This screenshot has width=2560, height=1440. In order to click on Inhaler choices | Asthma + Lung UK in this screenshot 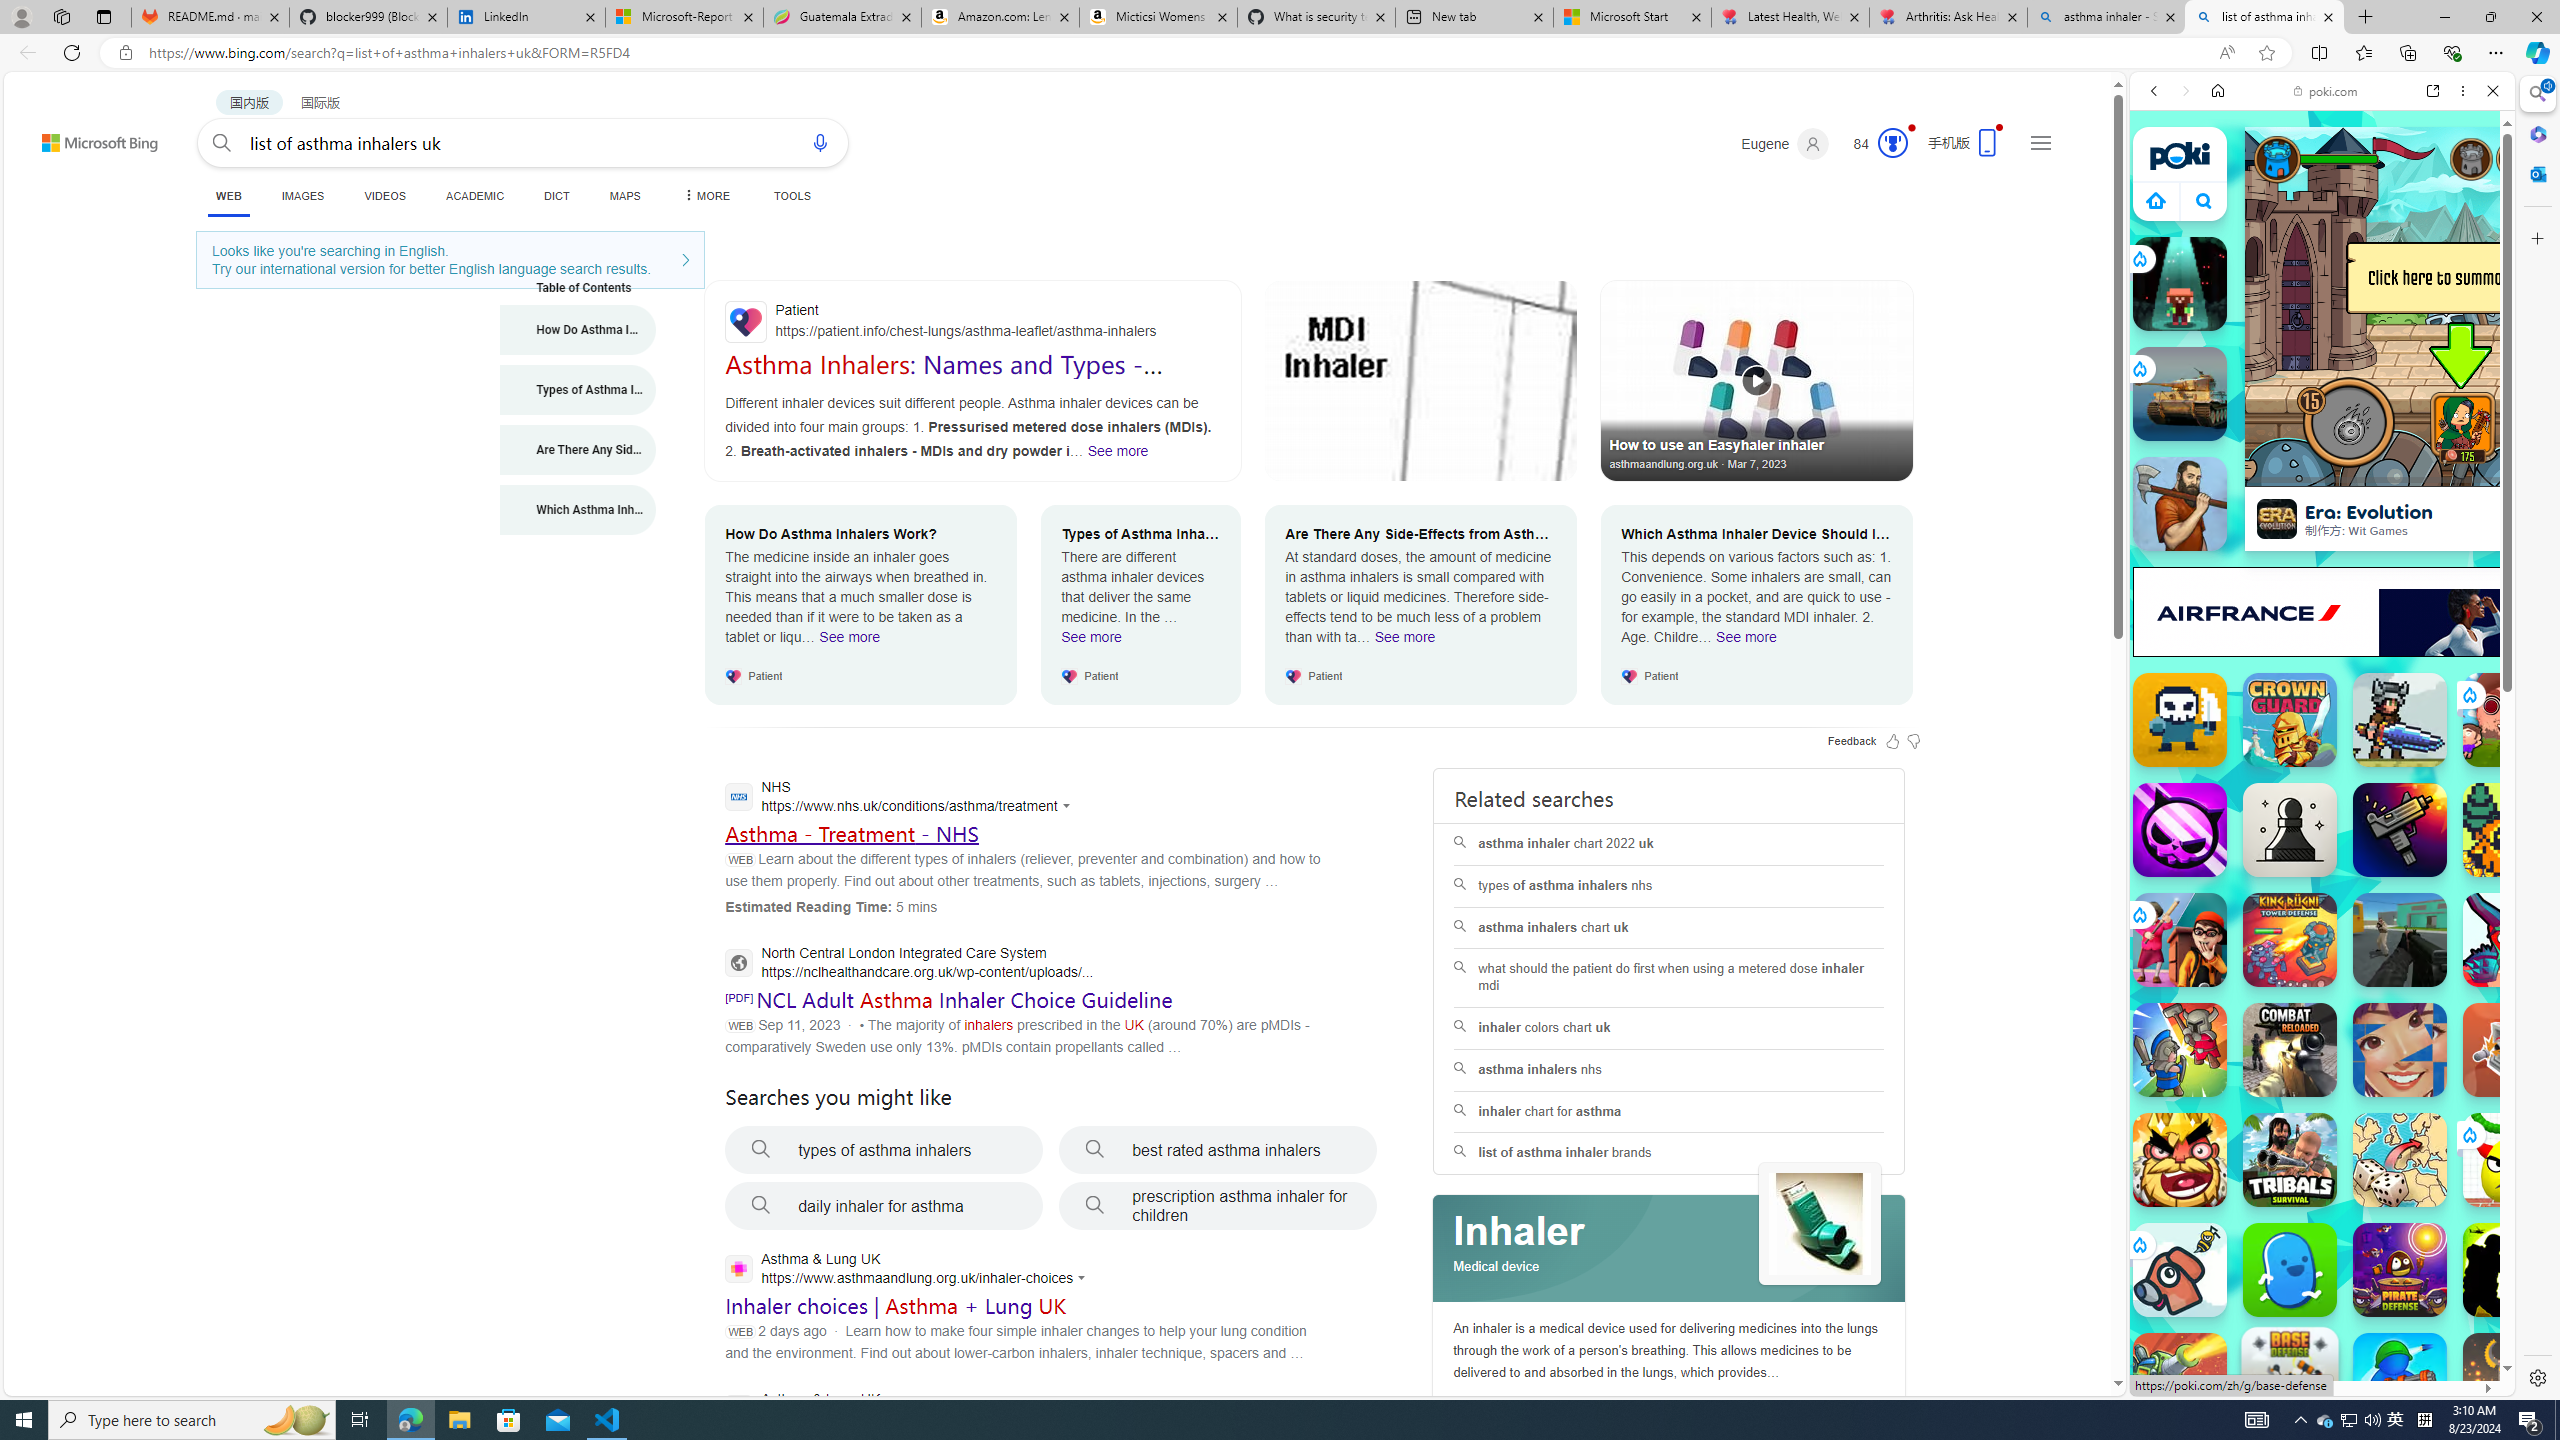, I will do `click(896, 1306)`.